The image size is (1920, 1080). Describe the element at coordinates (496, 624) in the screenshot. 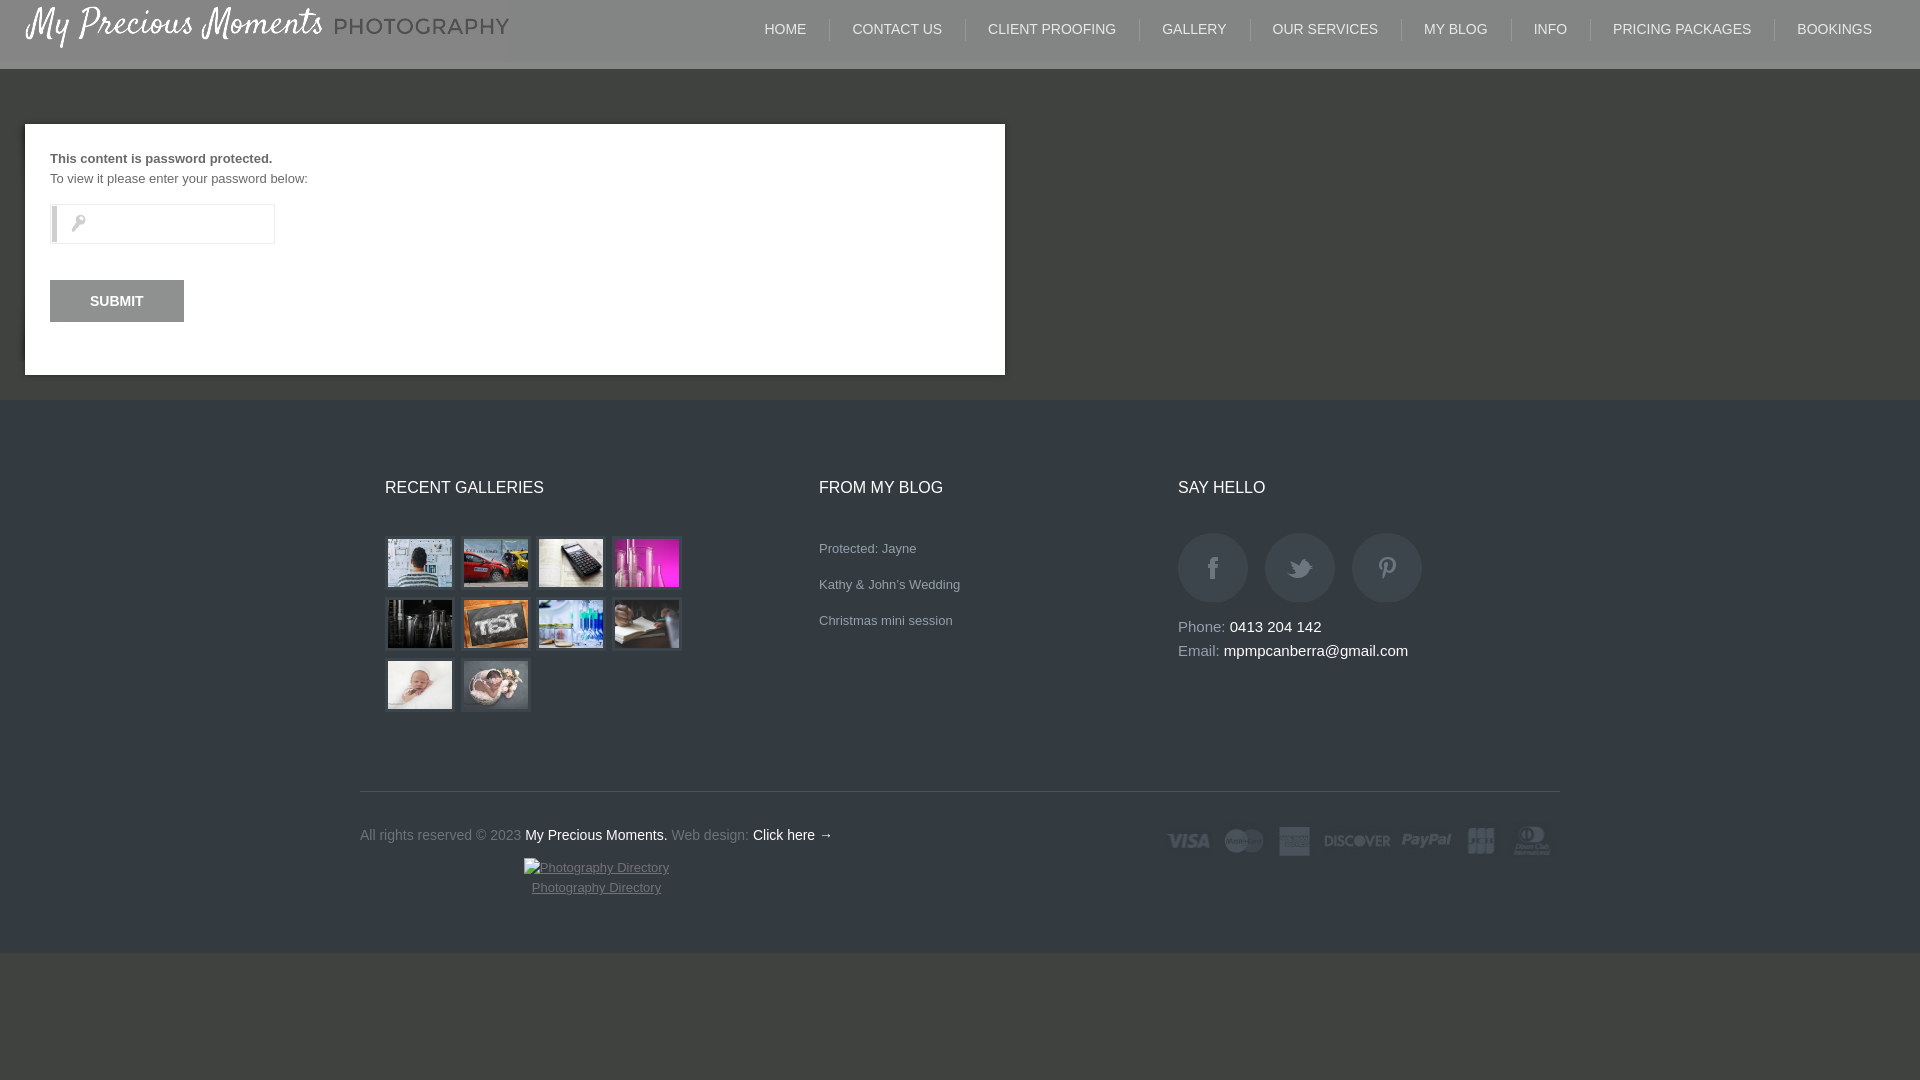

I see `pexels-photo-459793` at that location.